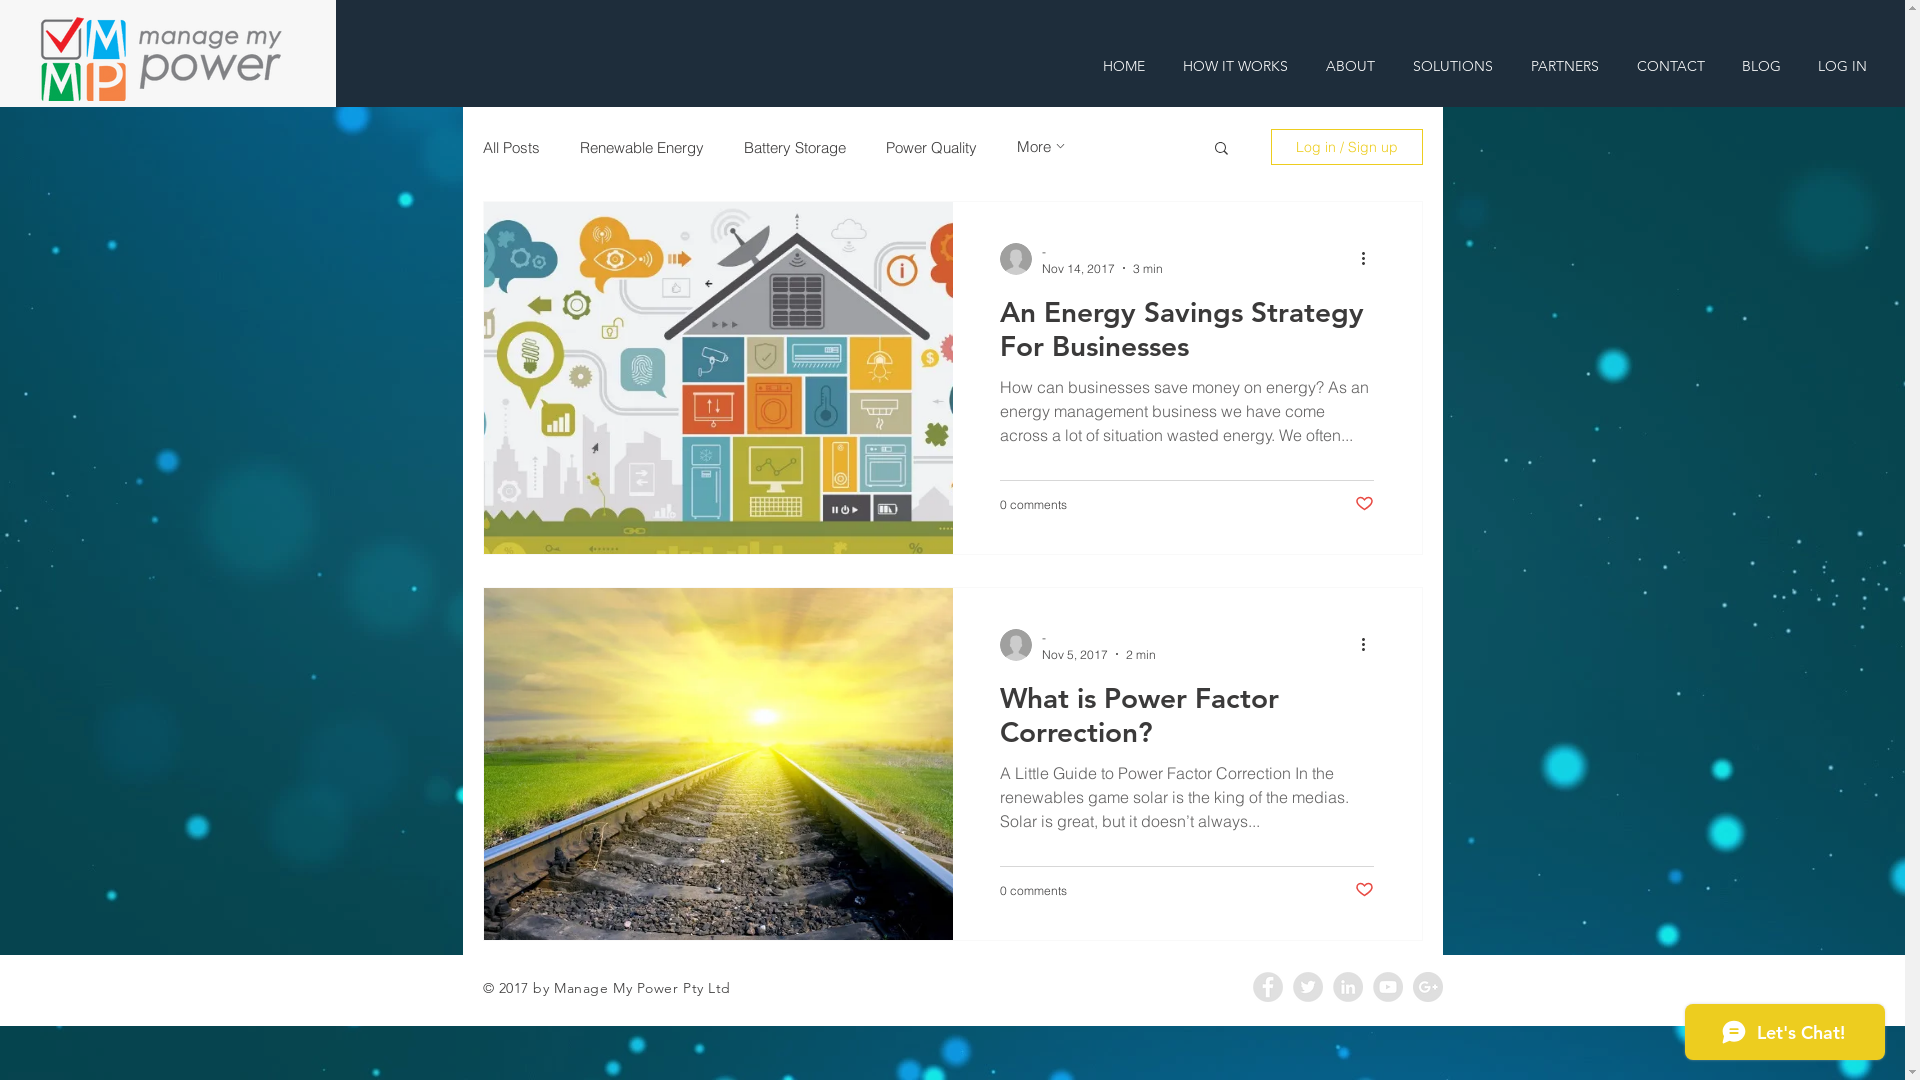 The width and height of the screenshot is (1920, 1080). Describe the element at coordinates (1186, 720) in the screenshot. I see `What is Power Factor Correction?` at that location.